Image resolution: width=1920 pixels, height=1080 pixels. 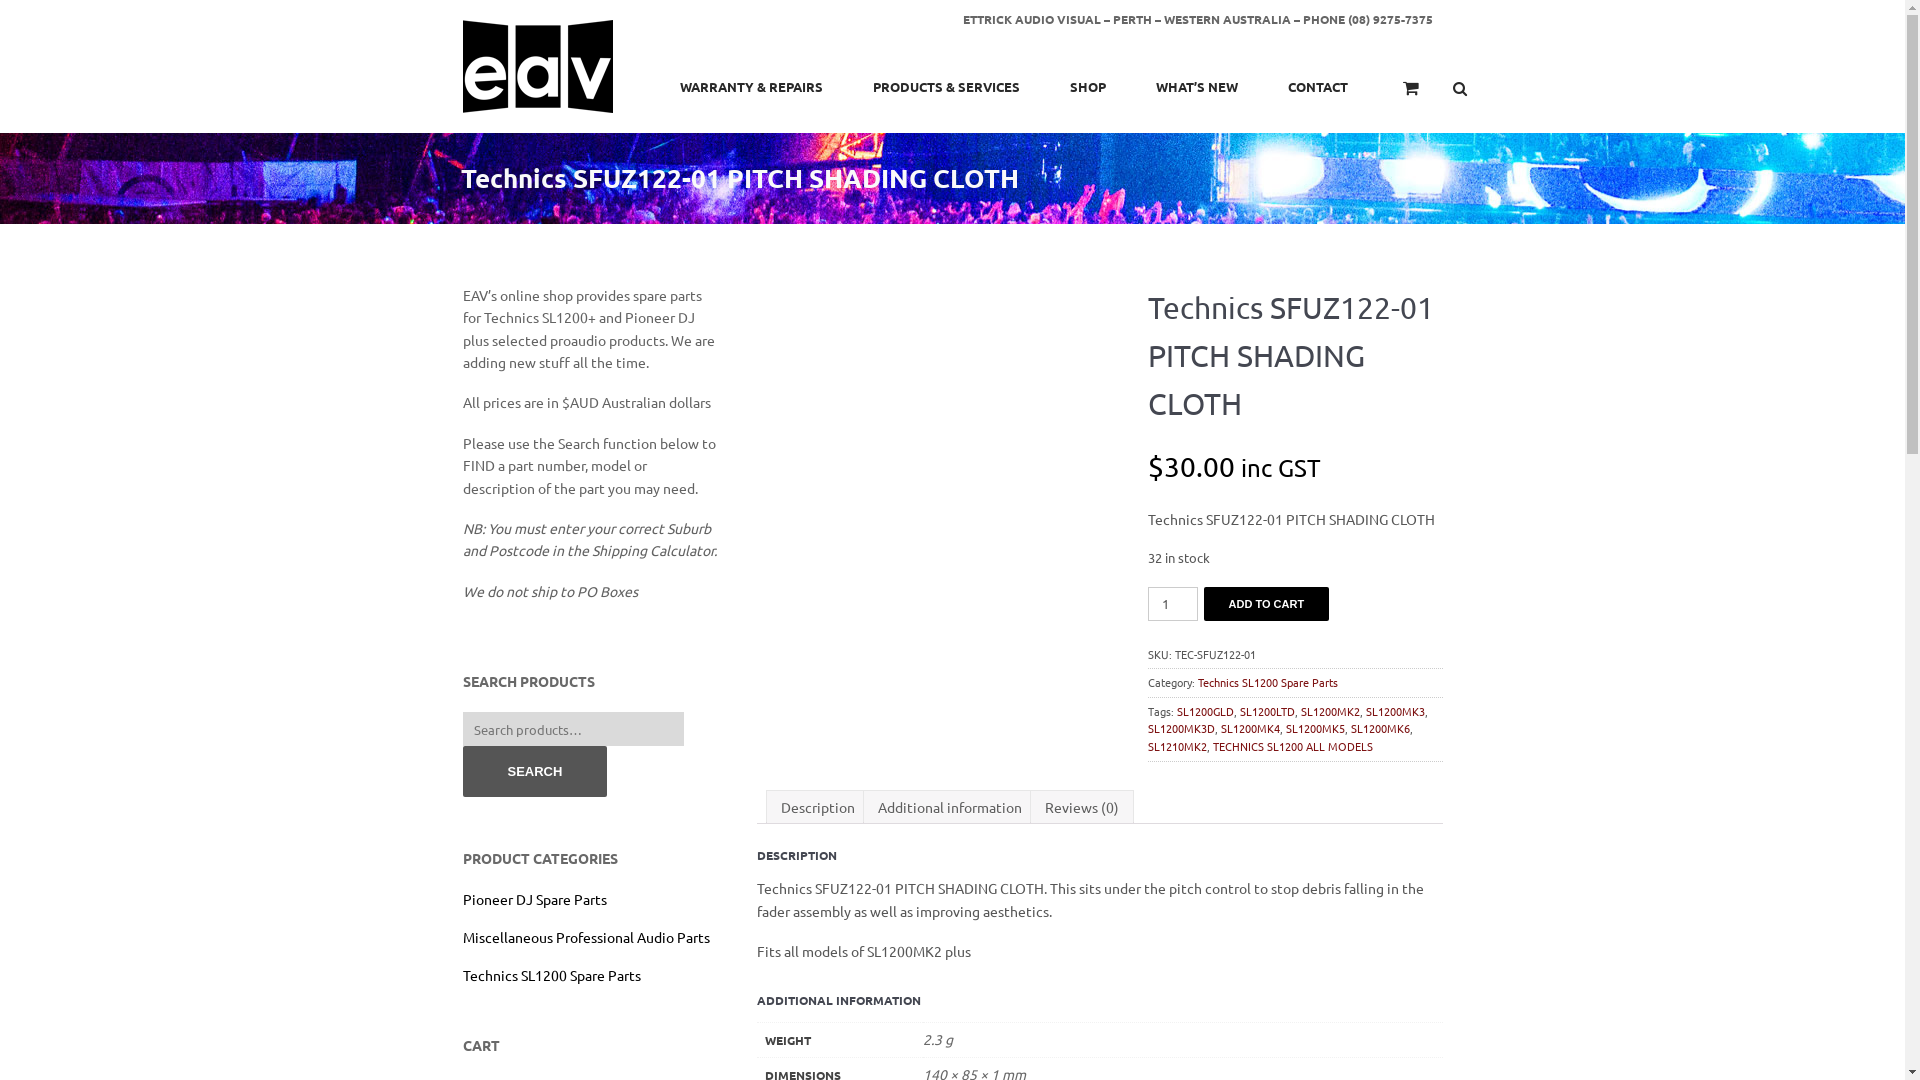 What do you see at coordinates (1250, 728) in the screenshot?
I see `SL1200MK4` at bounding box center [1250, 728].